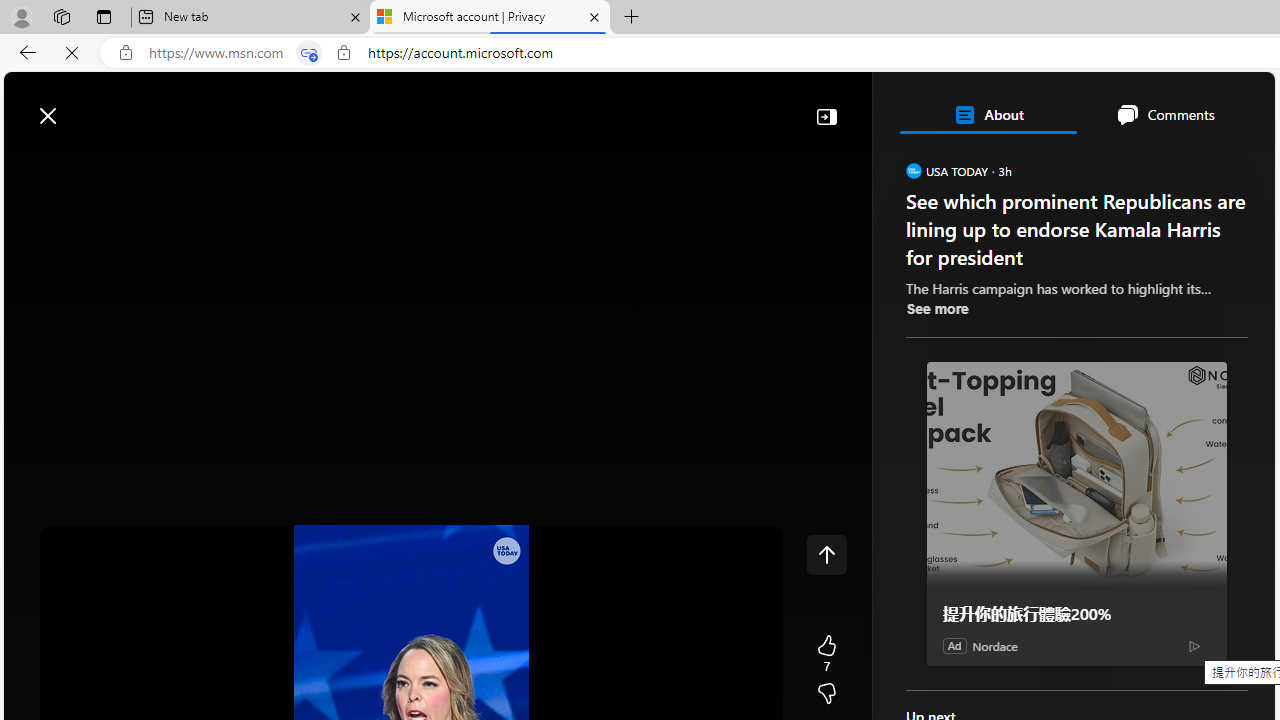 Image resolution: width=1280 pixels, height=720 pixels. Describe the element at coordinates (987, 114) in the screenshot. I see `About` at that location.